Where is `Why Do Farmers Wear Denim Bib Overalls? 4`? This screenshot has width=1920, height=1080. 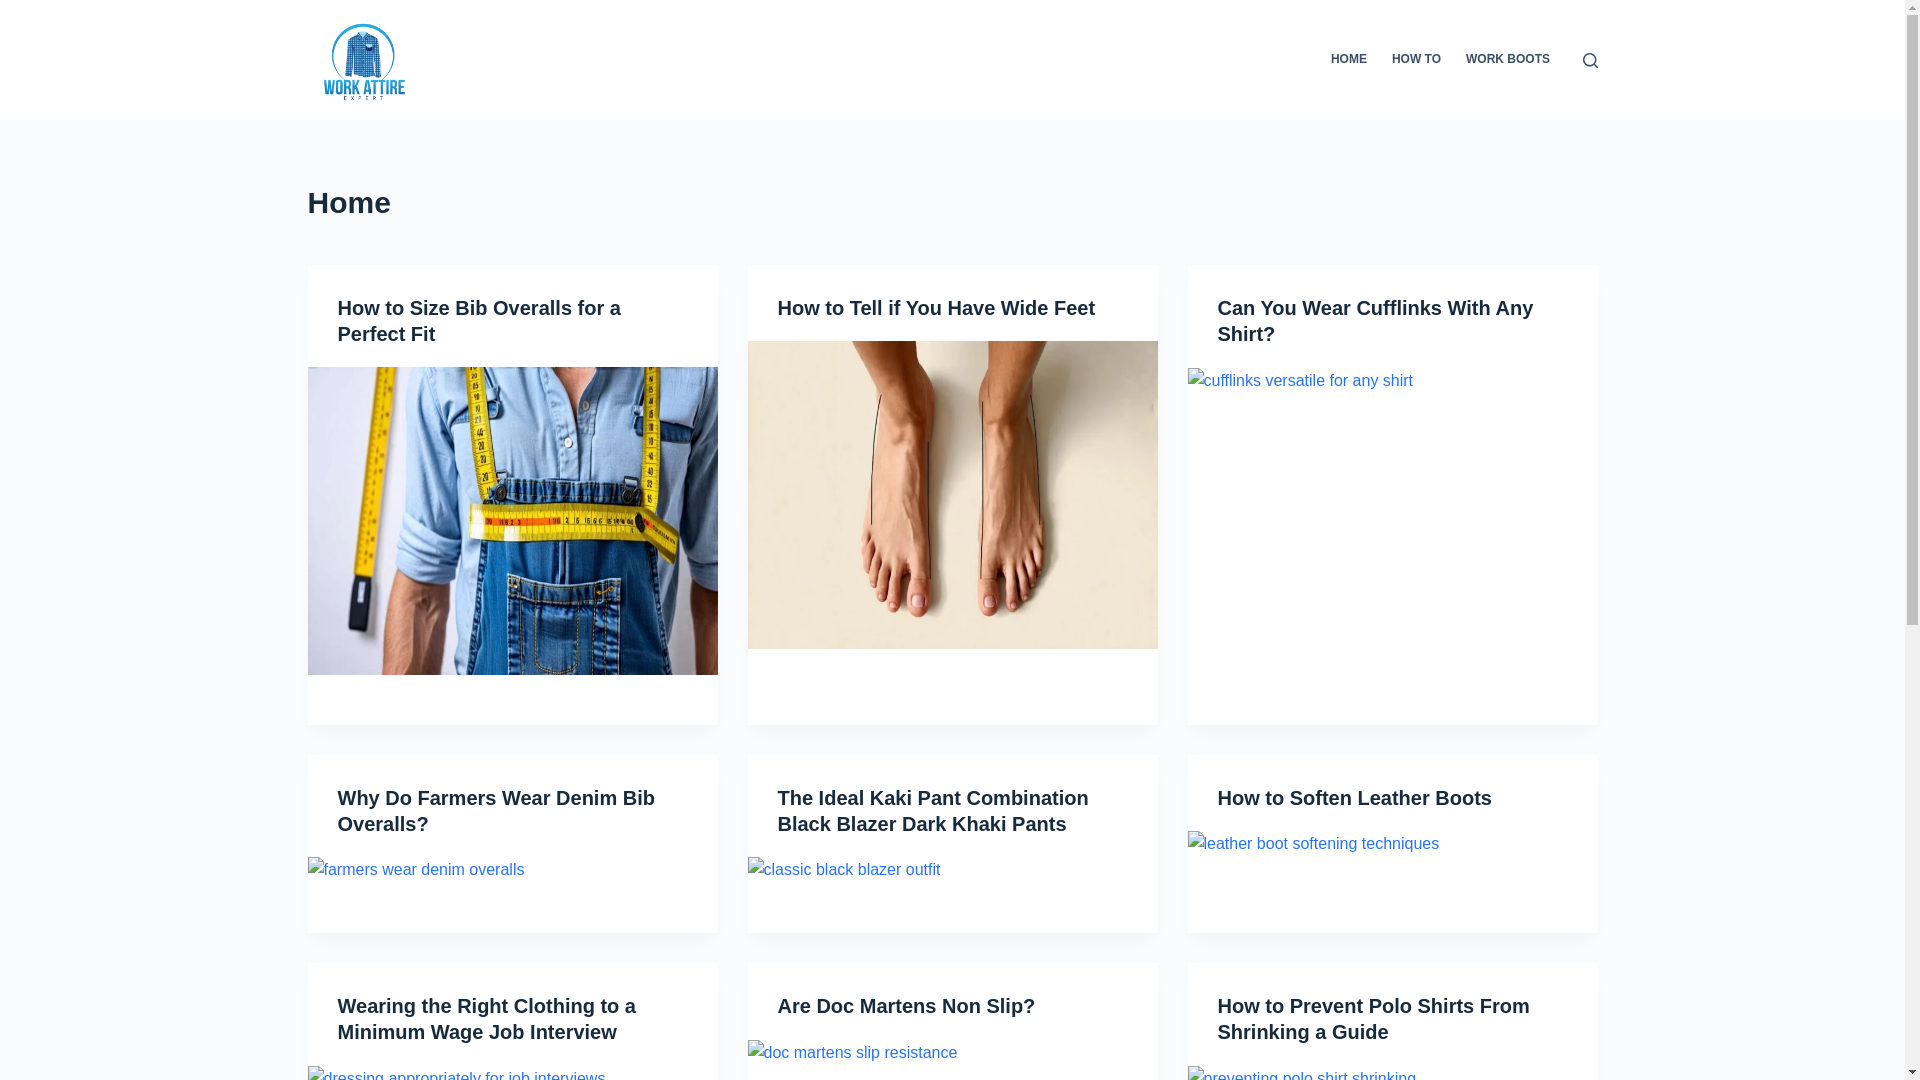 Why Do Farmers Wear Denim Bib Overalls? 4 is located at coordinates (416, 870).